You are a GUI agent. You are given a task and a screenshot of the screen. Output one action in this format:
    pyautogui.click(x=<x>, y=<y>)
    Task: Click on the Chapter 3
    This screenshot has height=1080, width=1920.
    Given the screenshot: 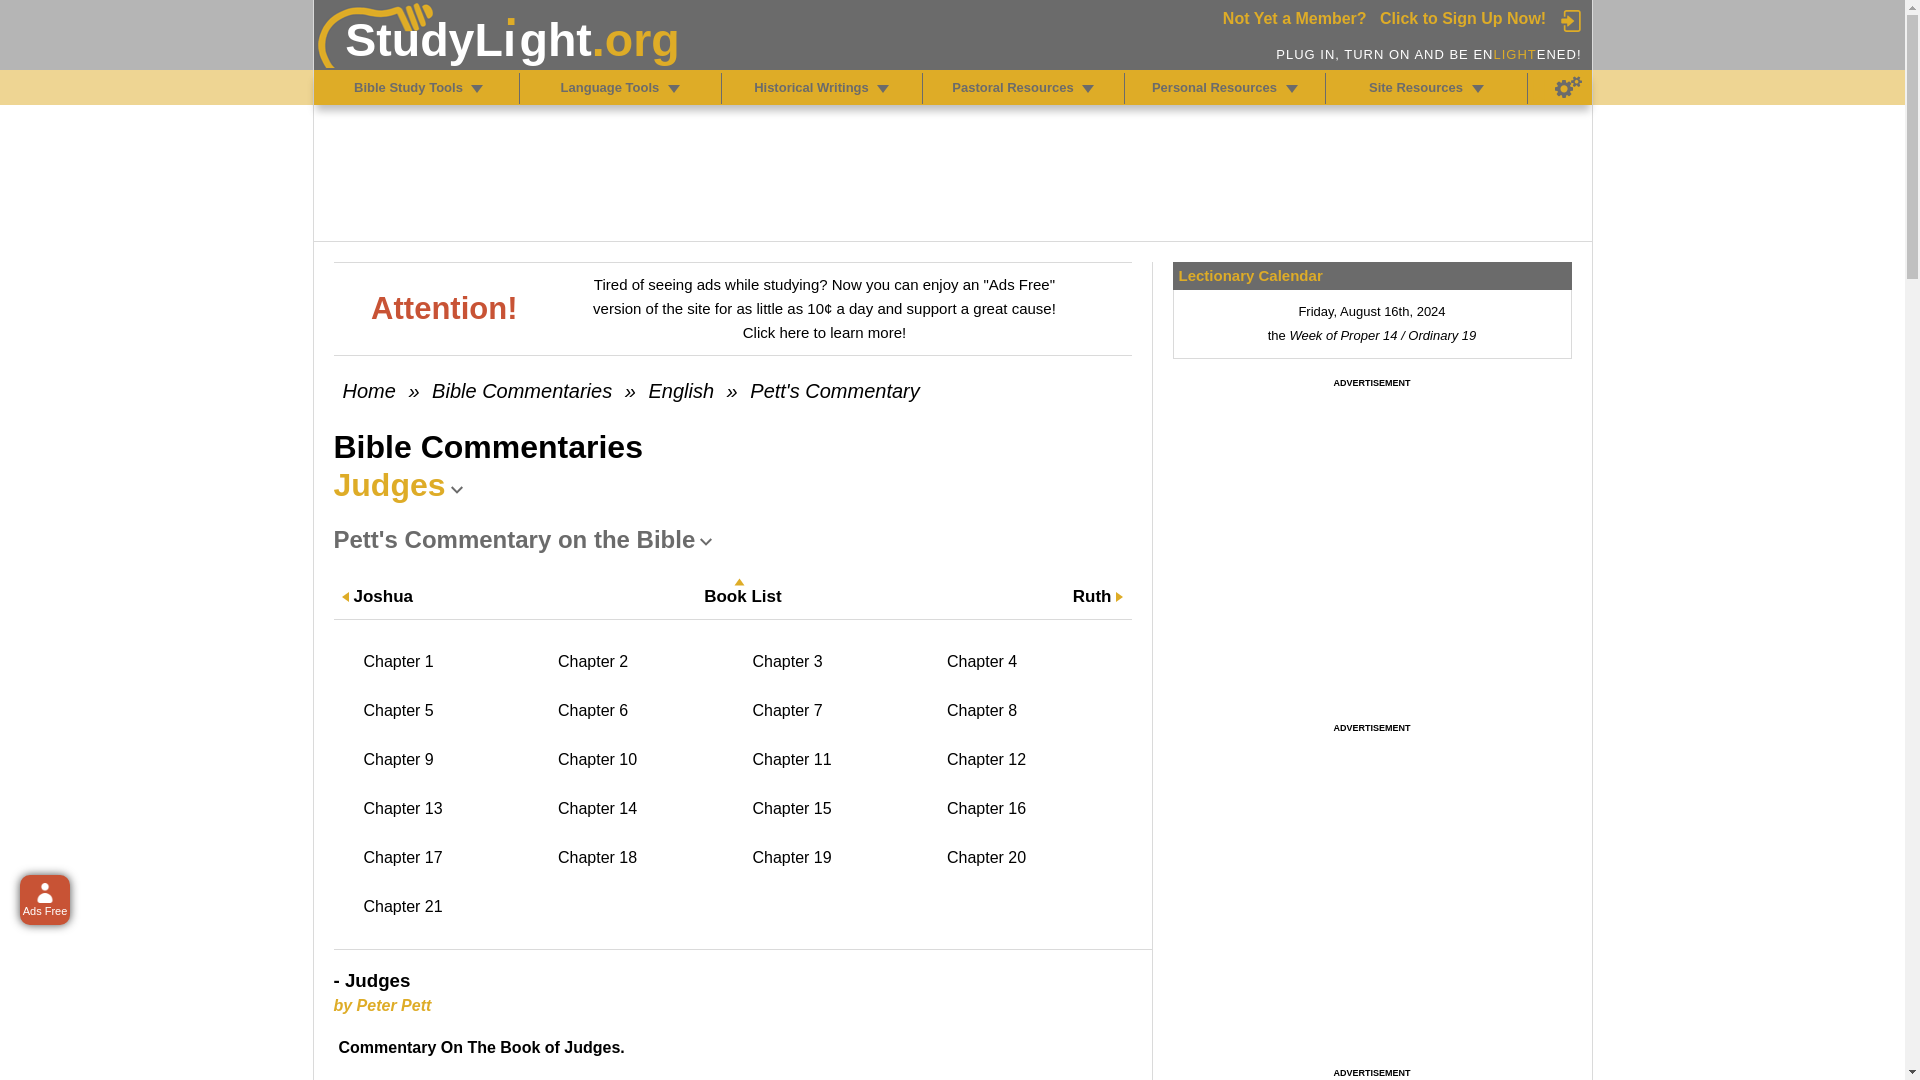 What is the action you would take?
    pyautogui.click(x=840, y=662)
    